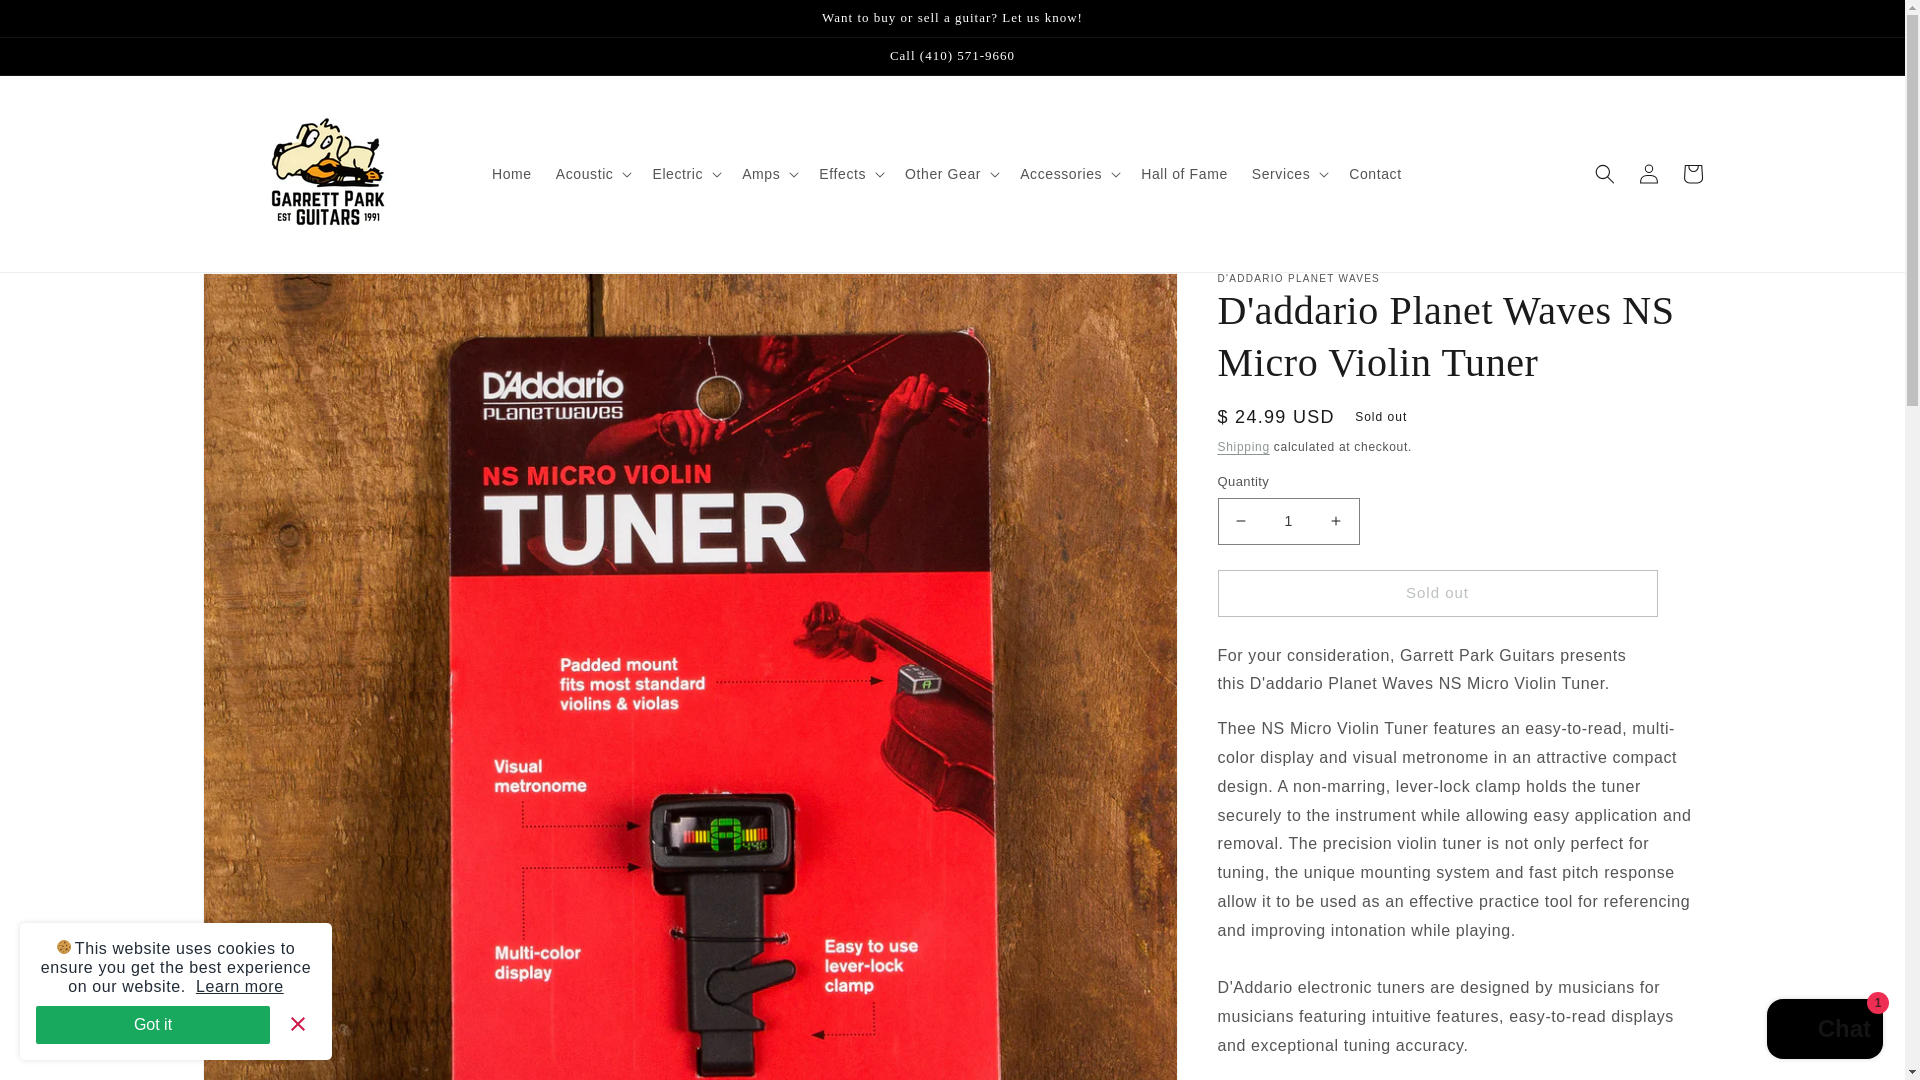 This screenshot has width=1920, height=1080. What do you see at coordinates (1288, 521) in the screenshot?
I see `1` at bounding box center [1288, 521].